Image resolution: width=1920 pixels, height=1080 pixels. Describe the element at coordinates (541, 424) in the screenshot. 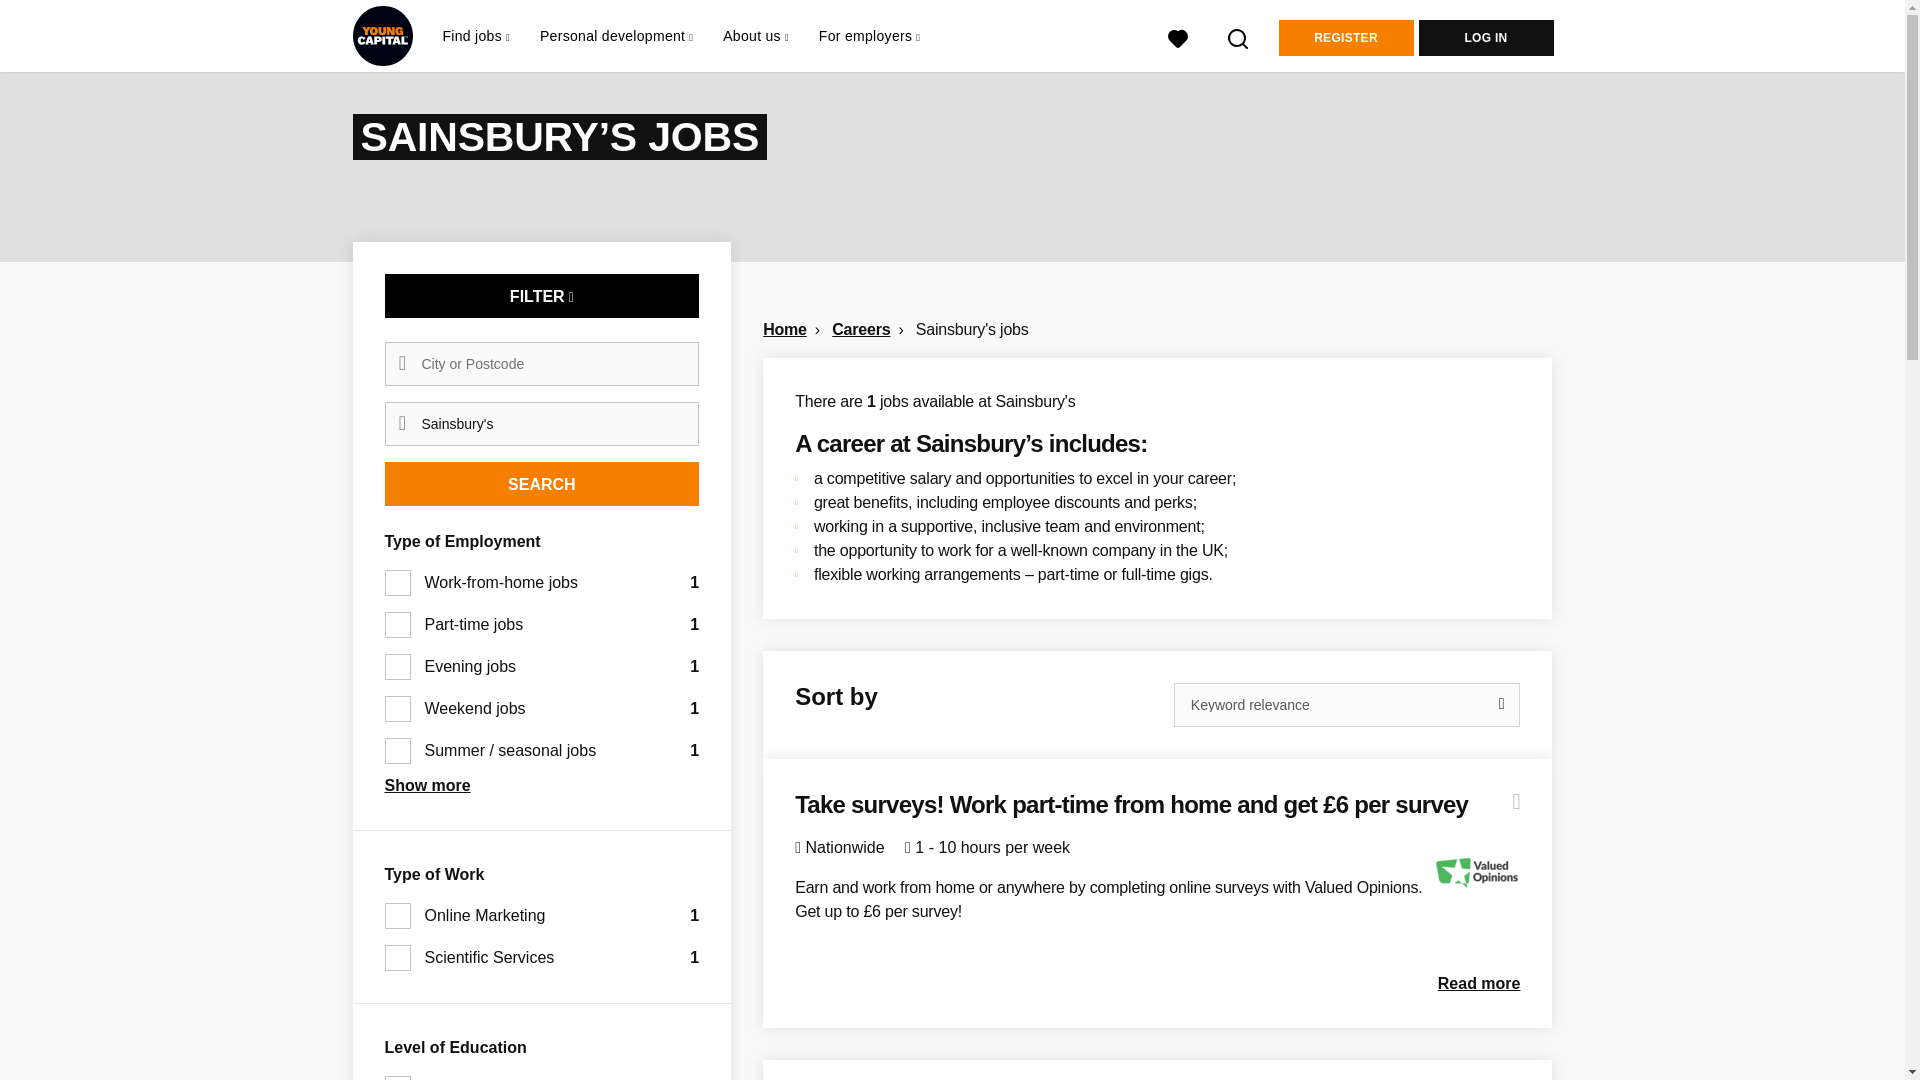

I see `Sainsbury's` at that location.